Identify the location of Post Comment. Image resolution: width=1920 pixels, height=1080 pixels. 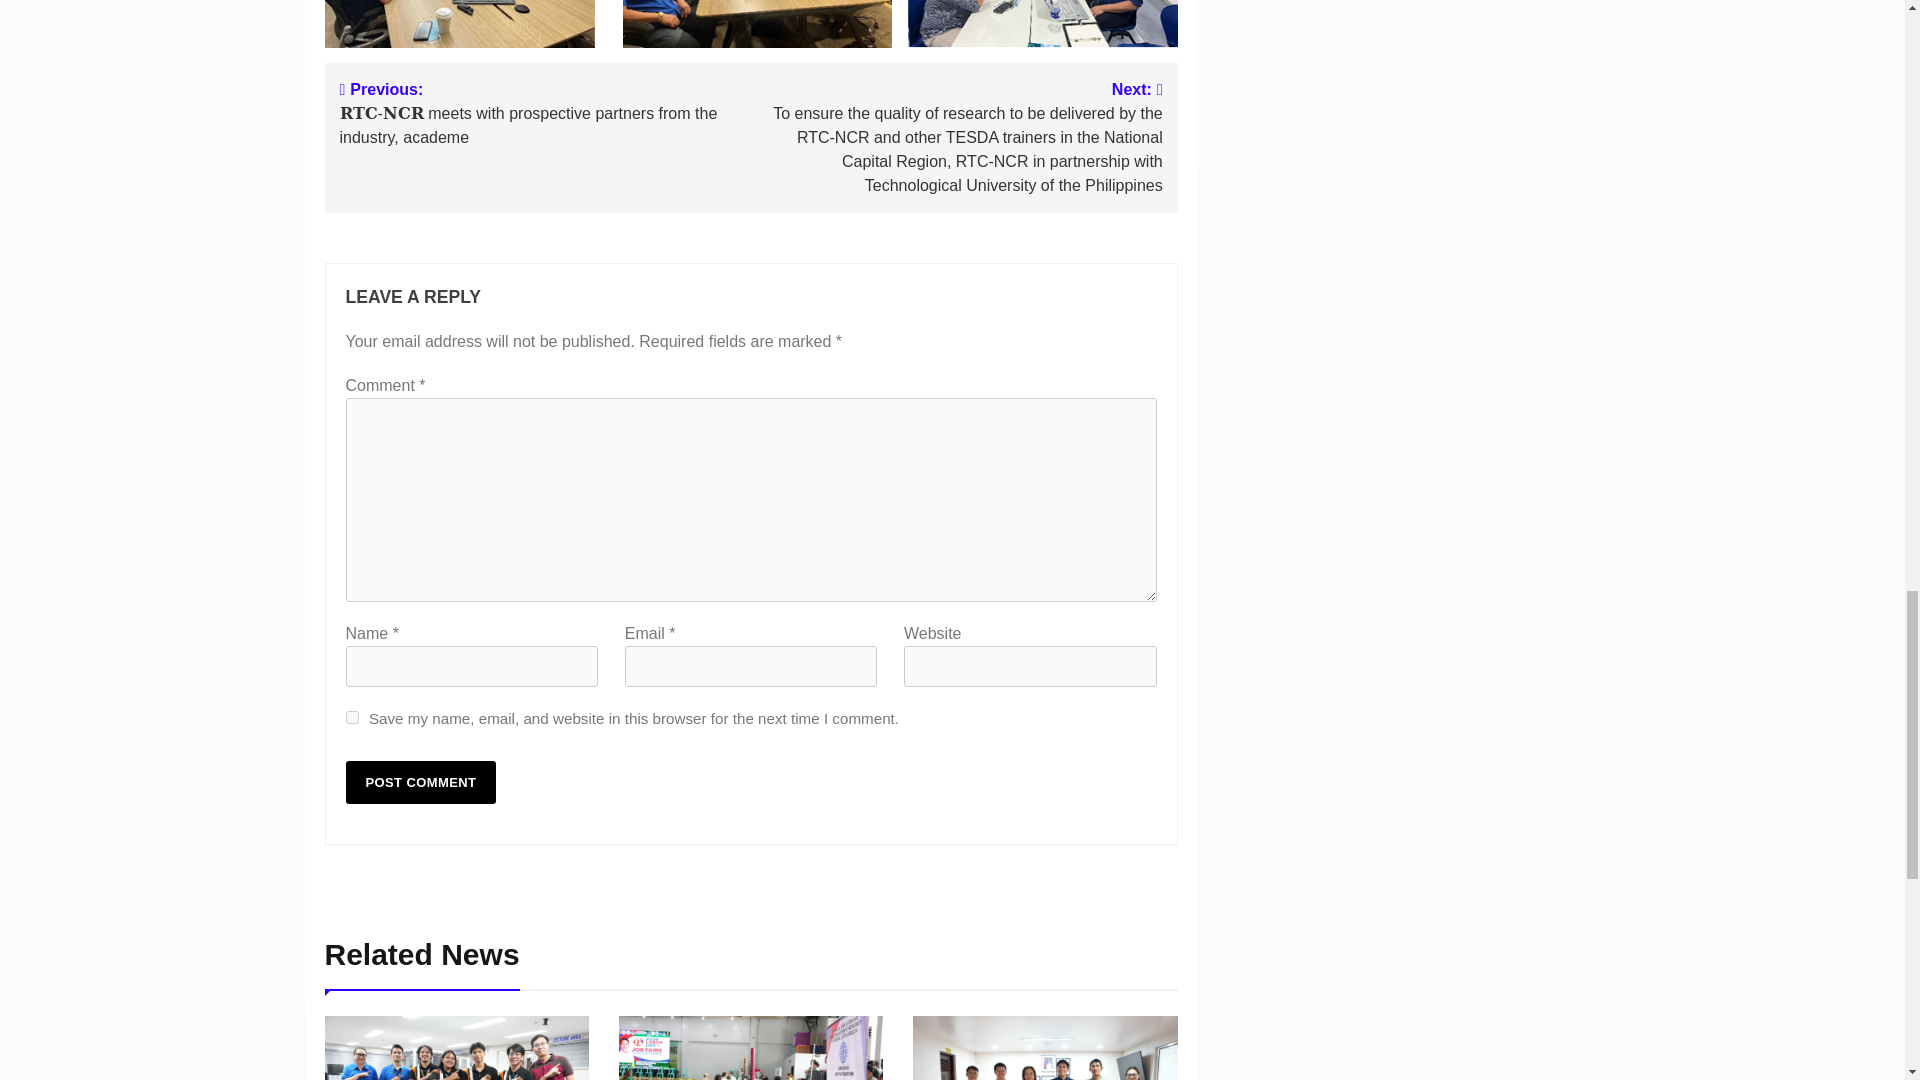
(421, 782).